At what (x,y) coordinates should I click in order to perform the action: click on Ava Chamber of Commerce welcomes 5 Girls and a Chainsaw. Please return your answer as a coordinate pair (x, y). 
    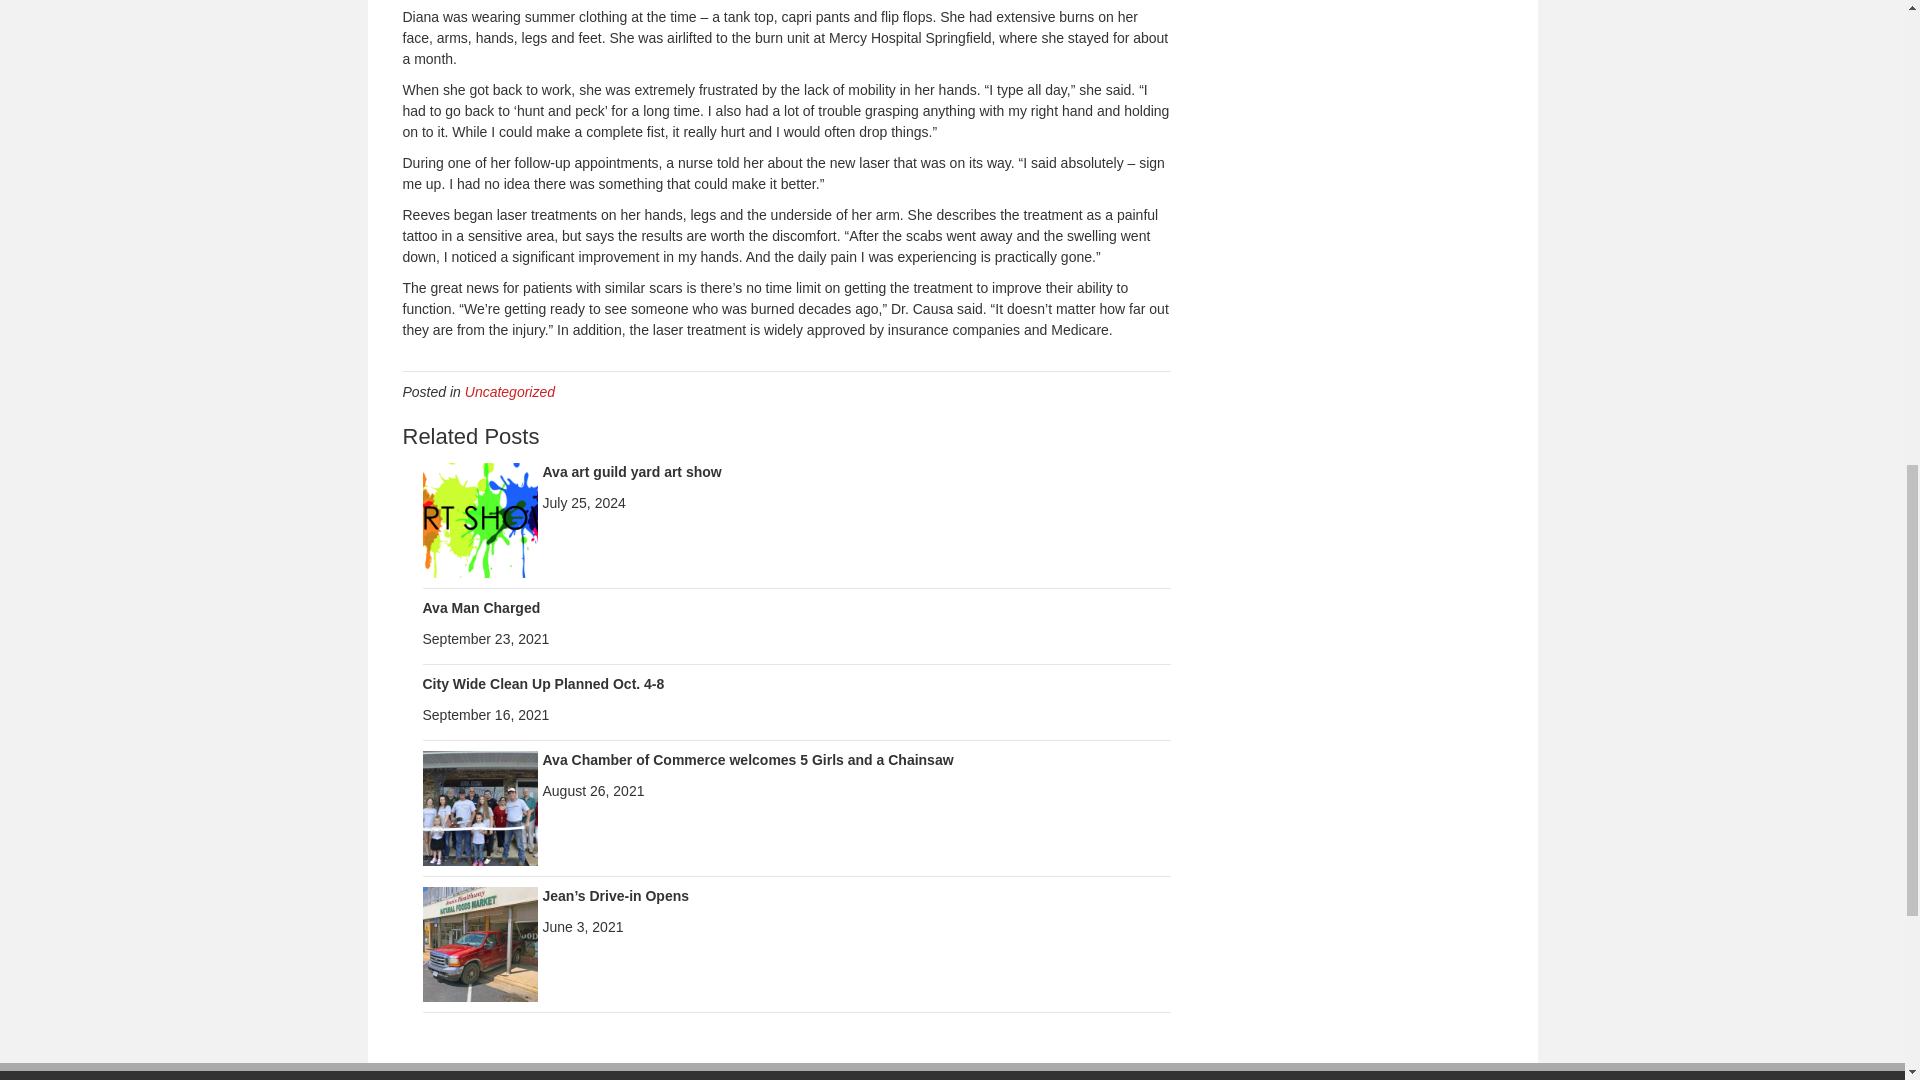
    Looking at the image, I should click on (746, 759).